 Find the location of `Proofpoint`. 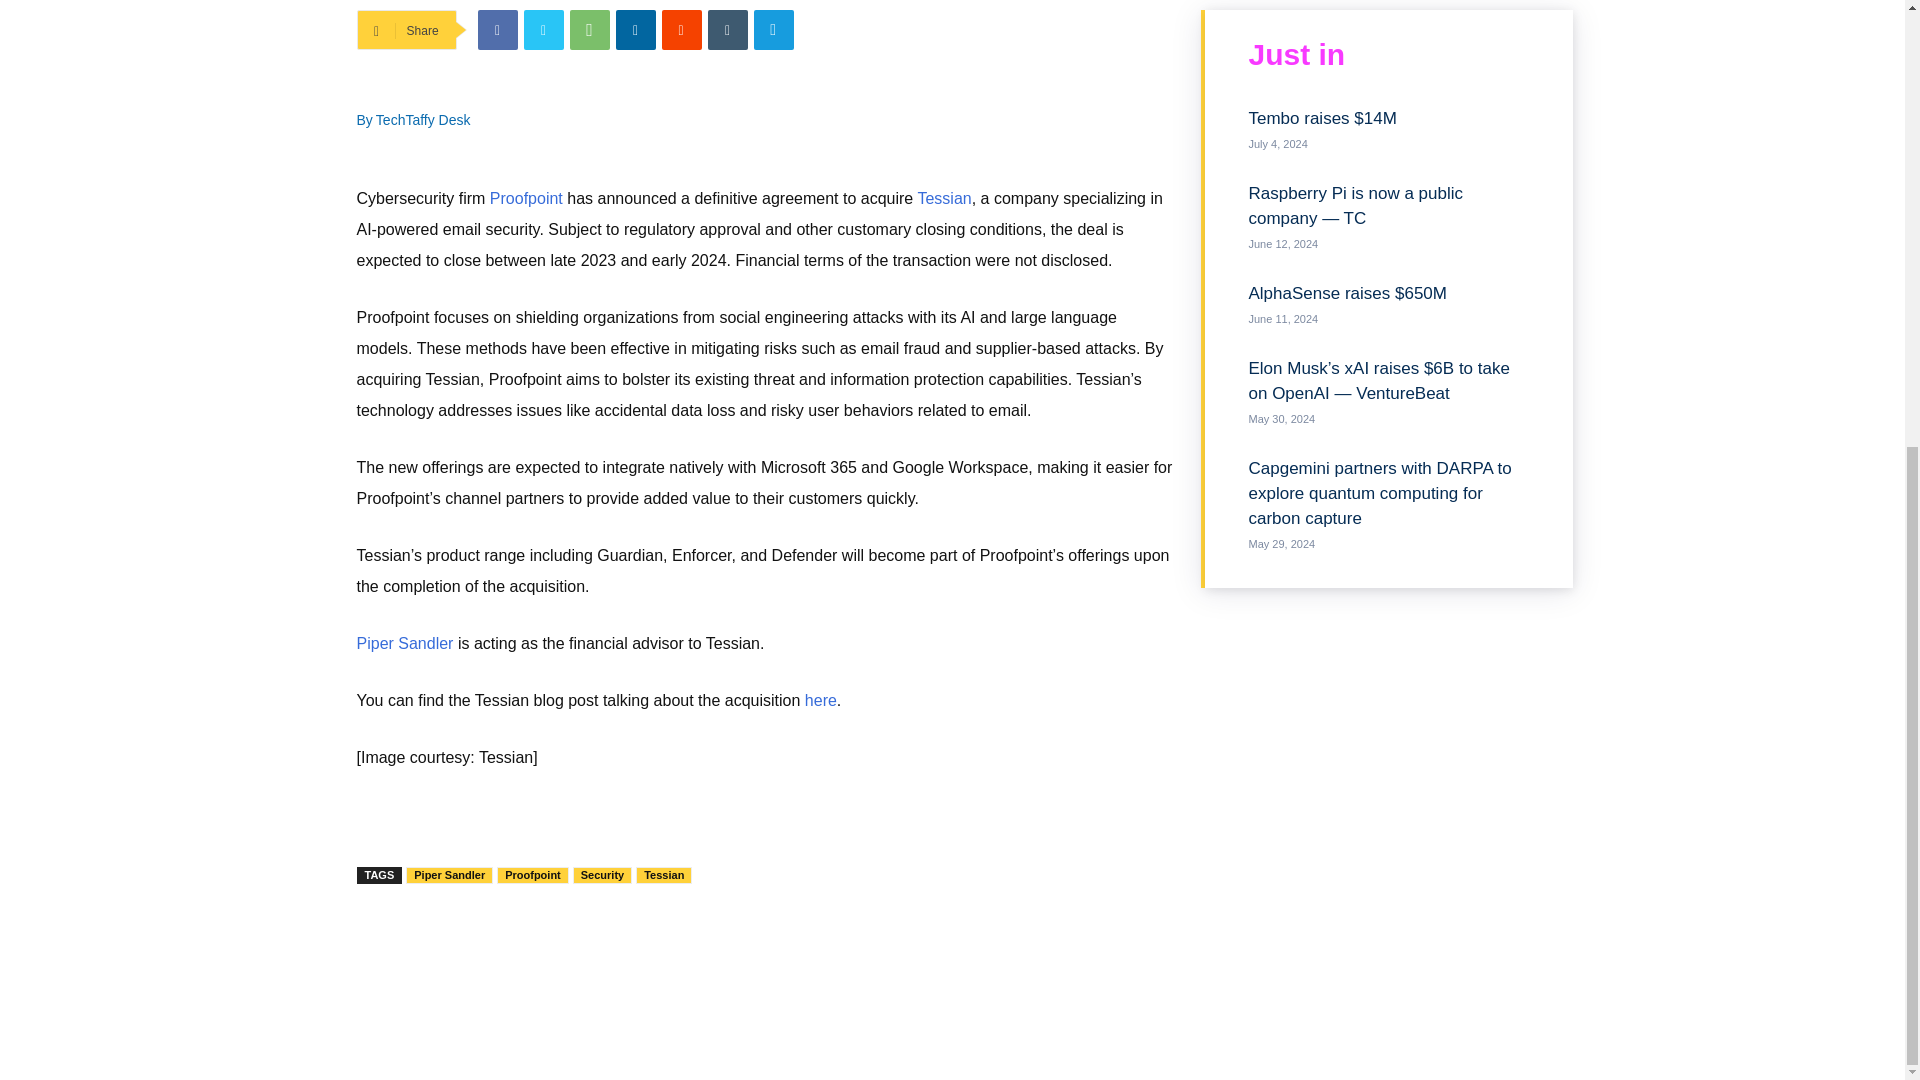

Proofpoint is located at coordinates (532, 876).